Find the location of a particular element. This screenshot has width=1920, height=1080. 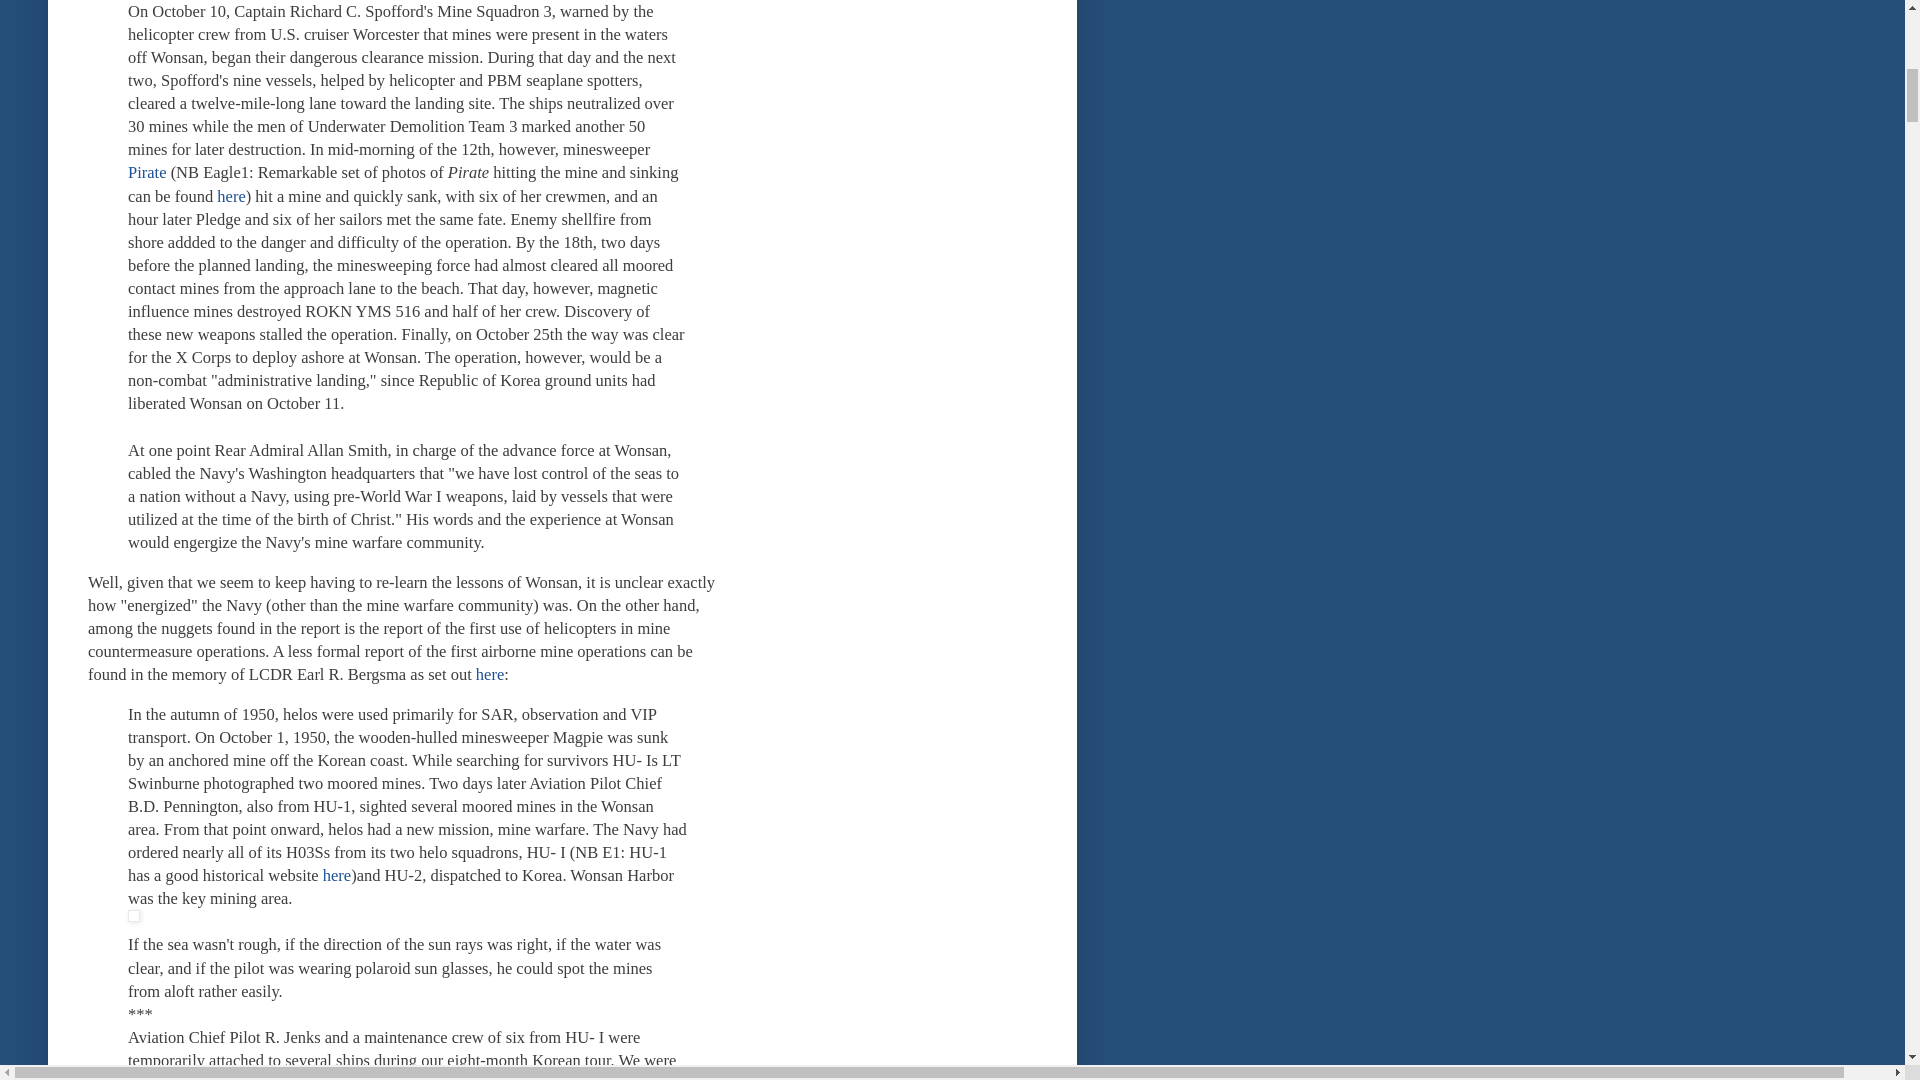

Pirate is located at coordinates (148, 172).